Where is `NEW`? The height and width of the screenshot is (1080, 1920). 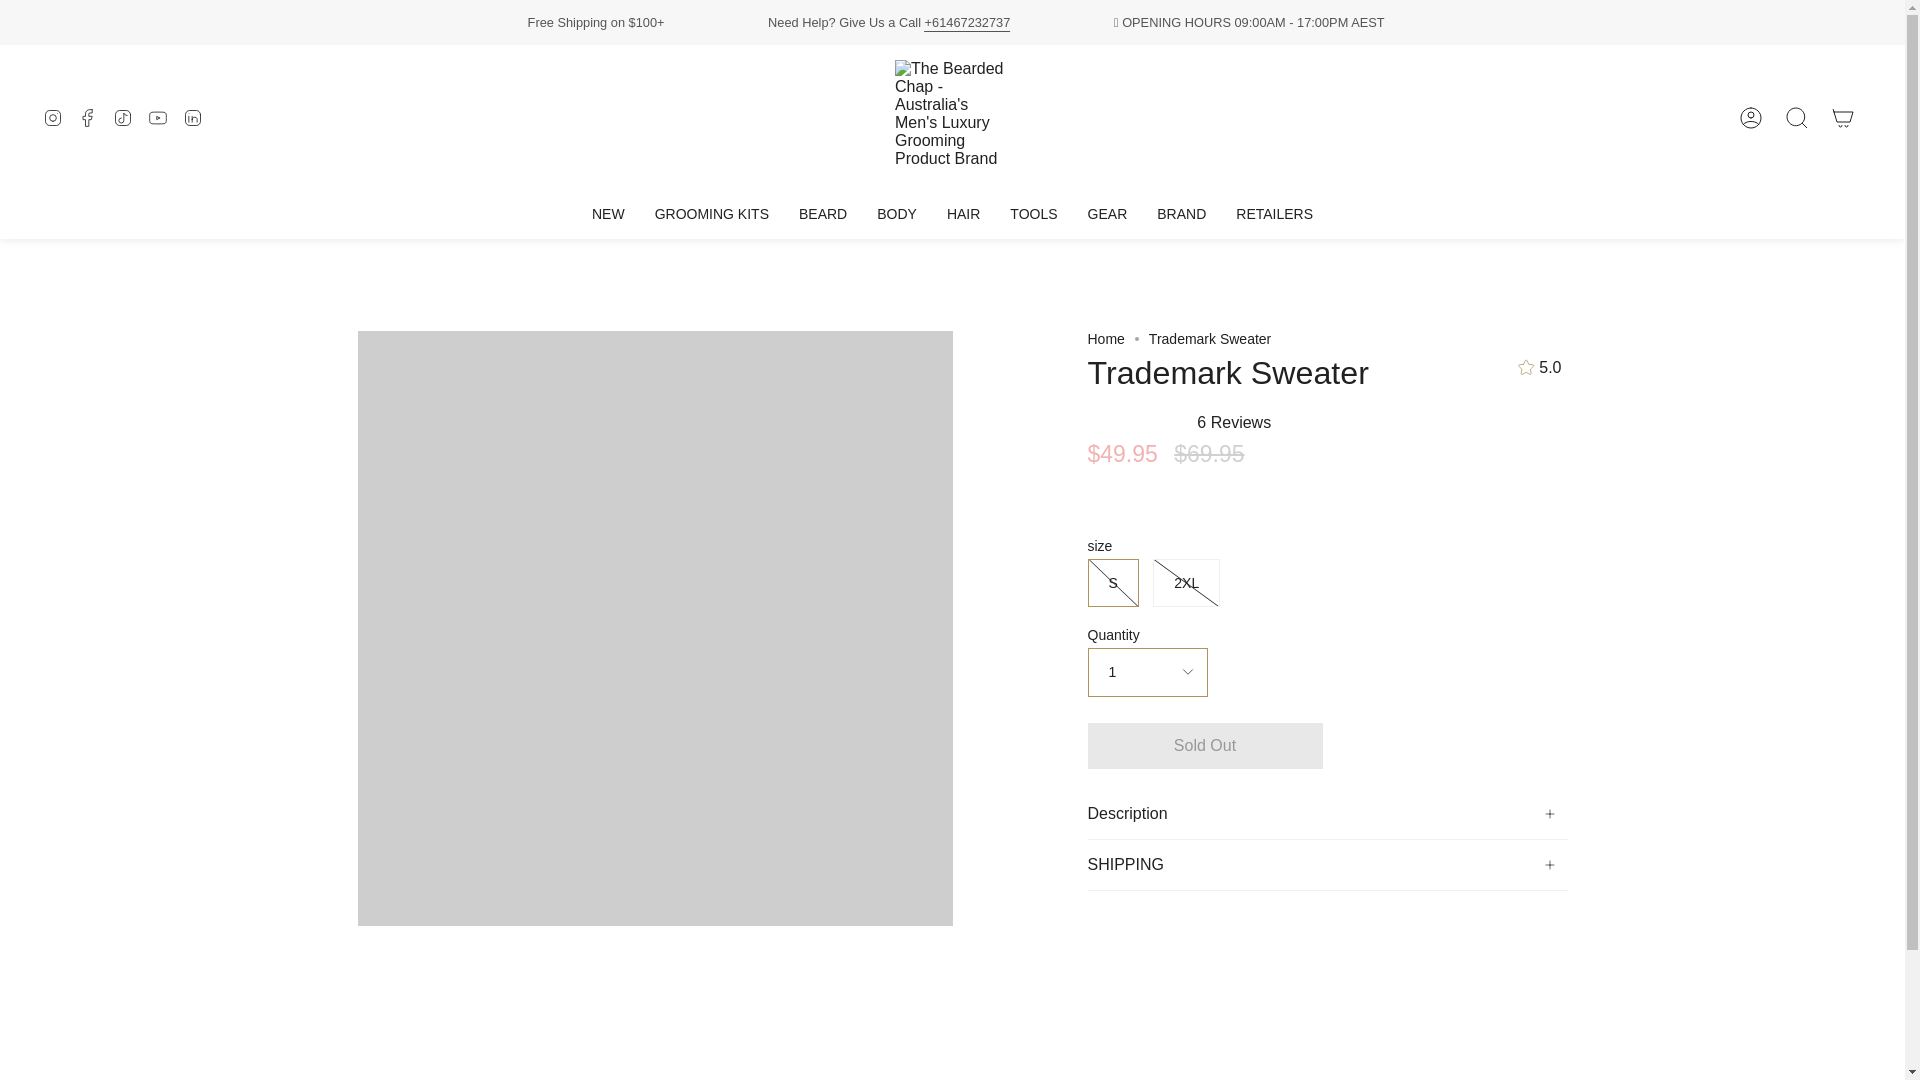
NEW is located at coordinates (608, 214).